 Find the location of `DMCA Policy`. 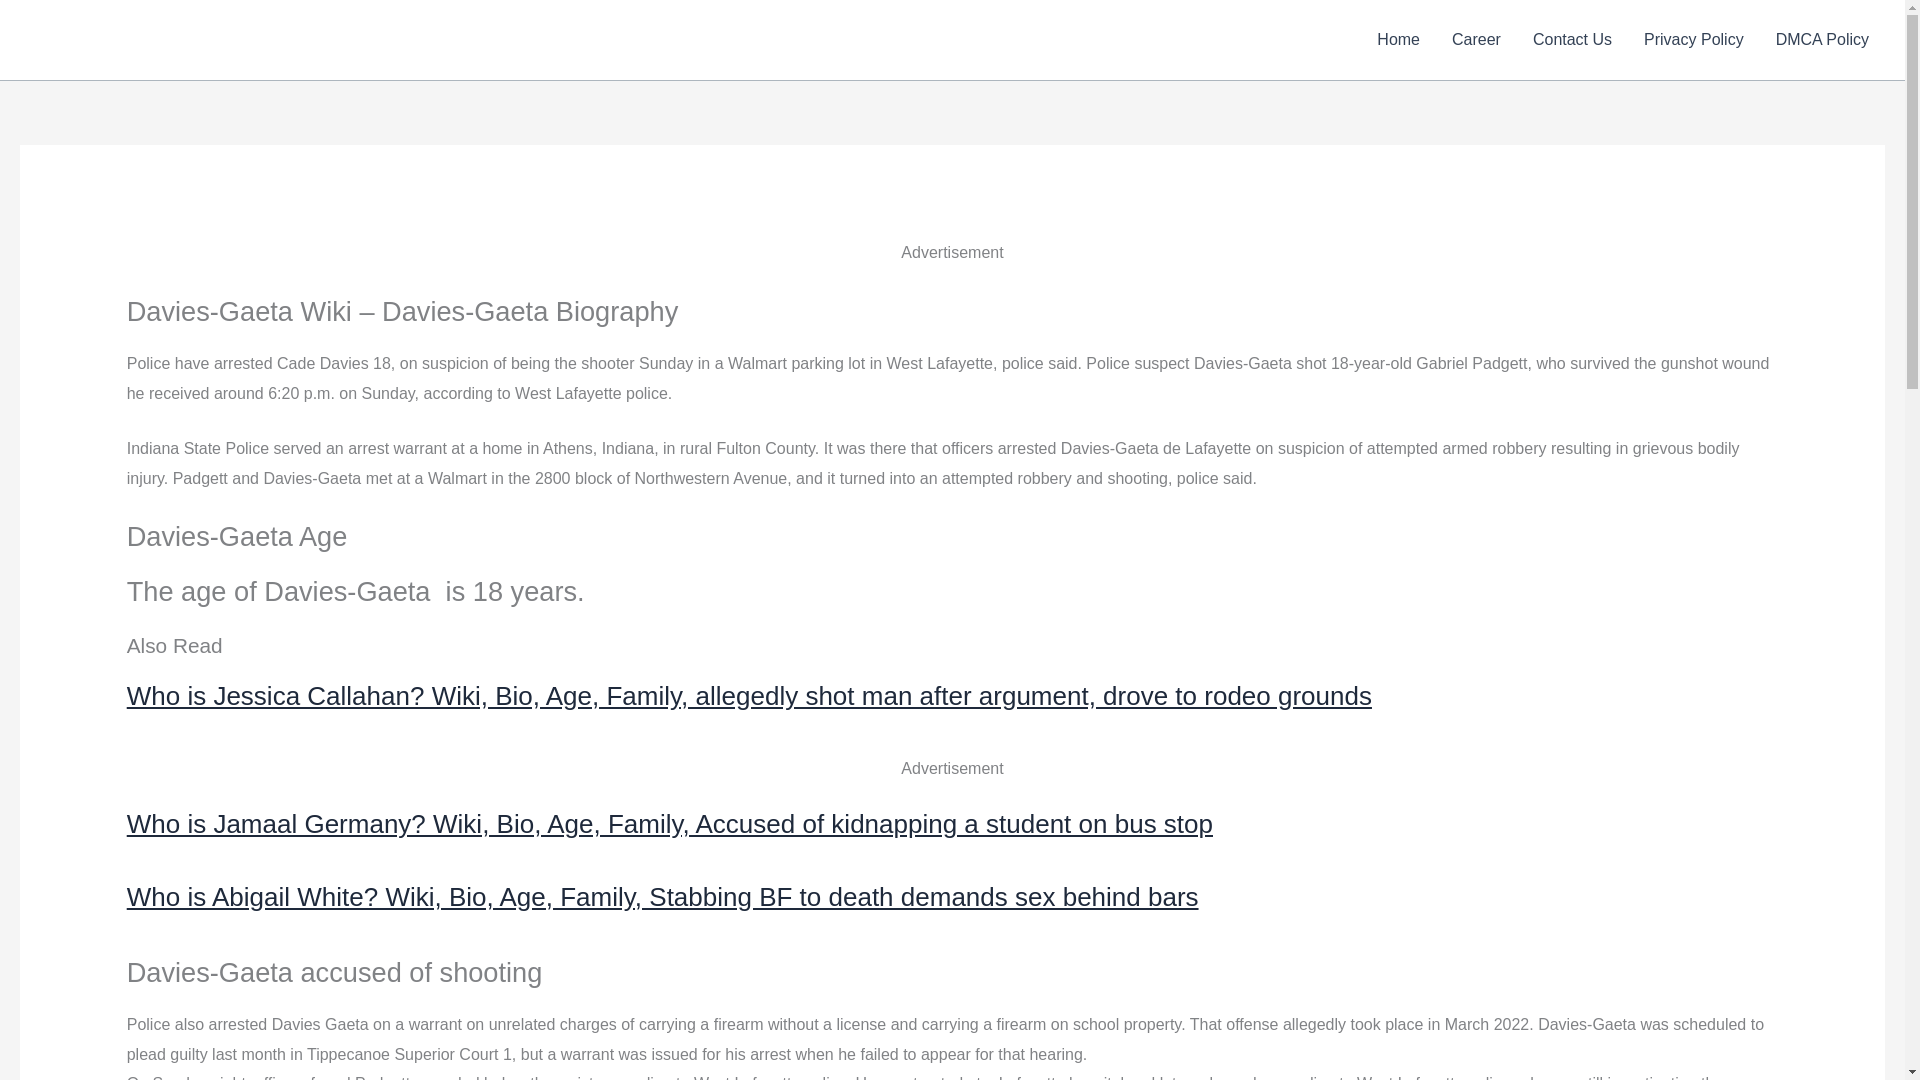

DMCA Policy is located at coordinates (1822, 40).